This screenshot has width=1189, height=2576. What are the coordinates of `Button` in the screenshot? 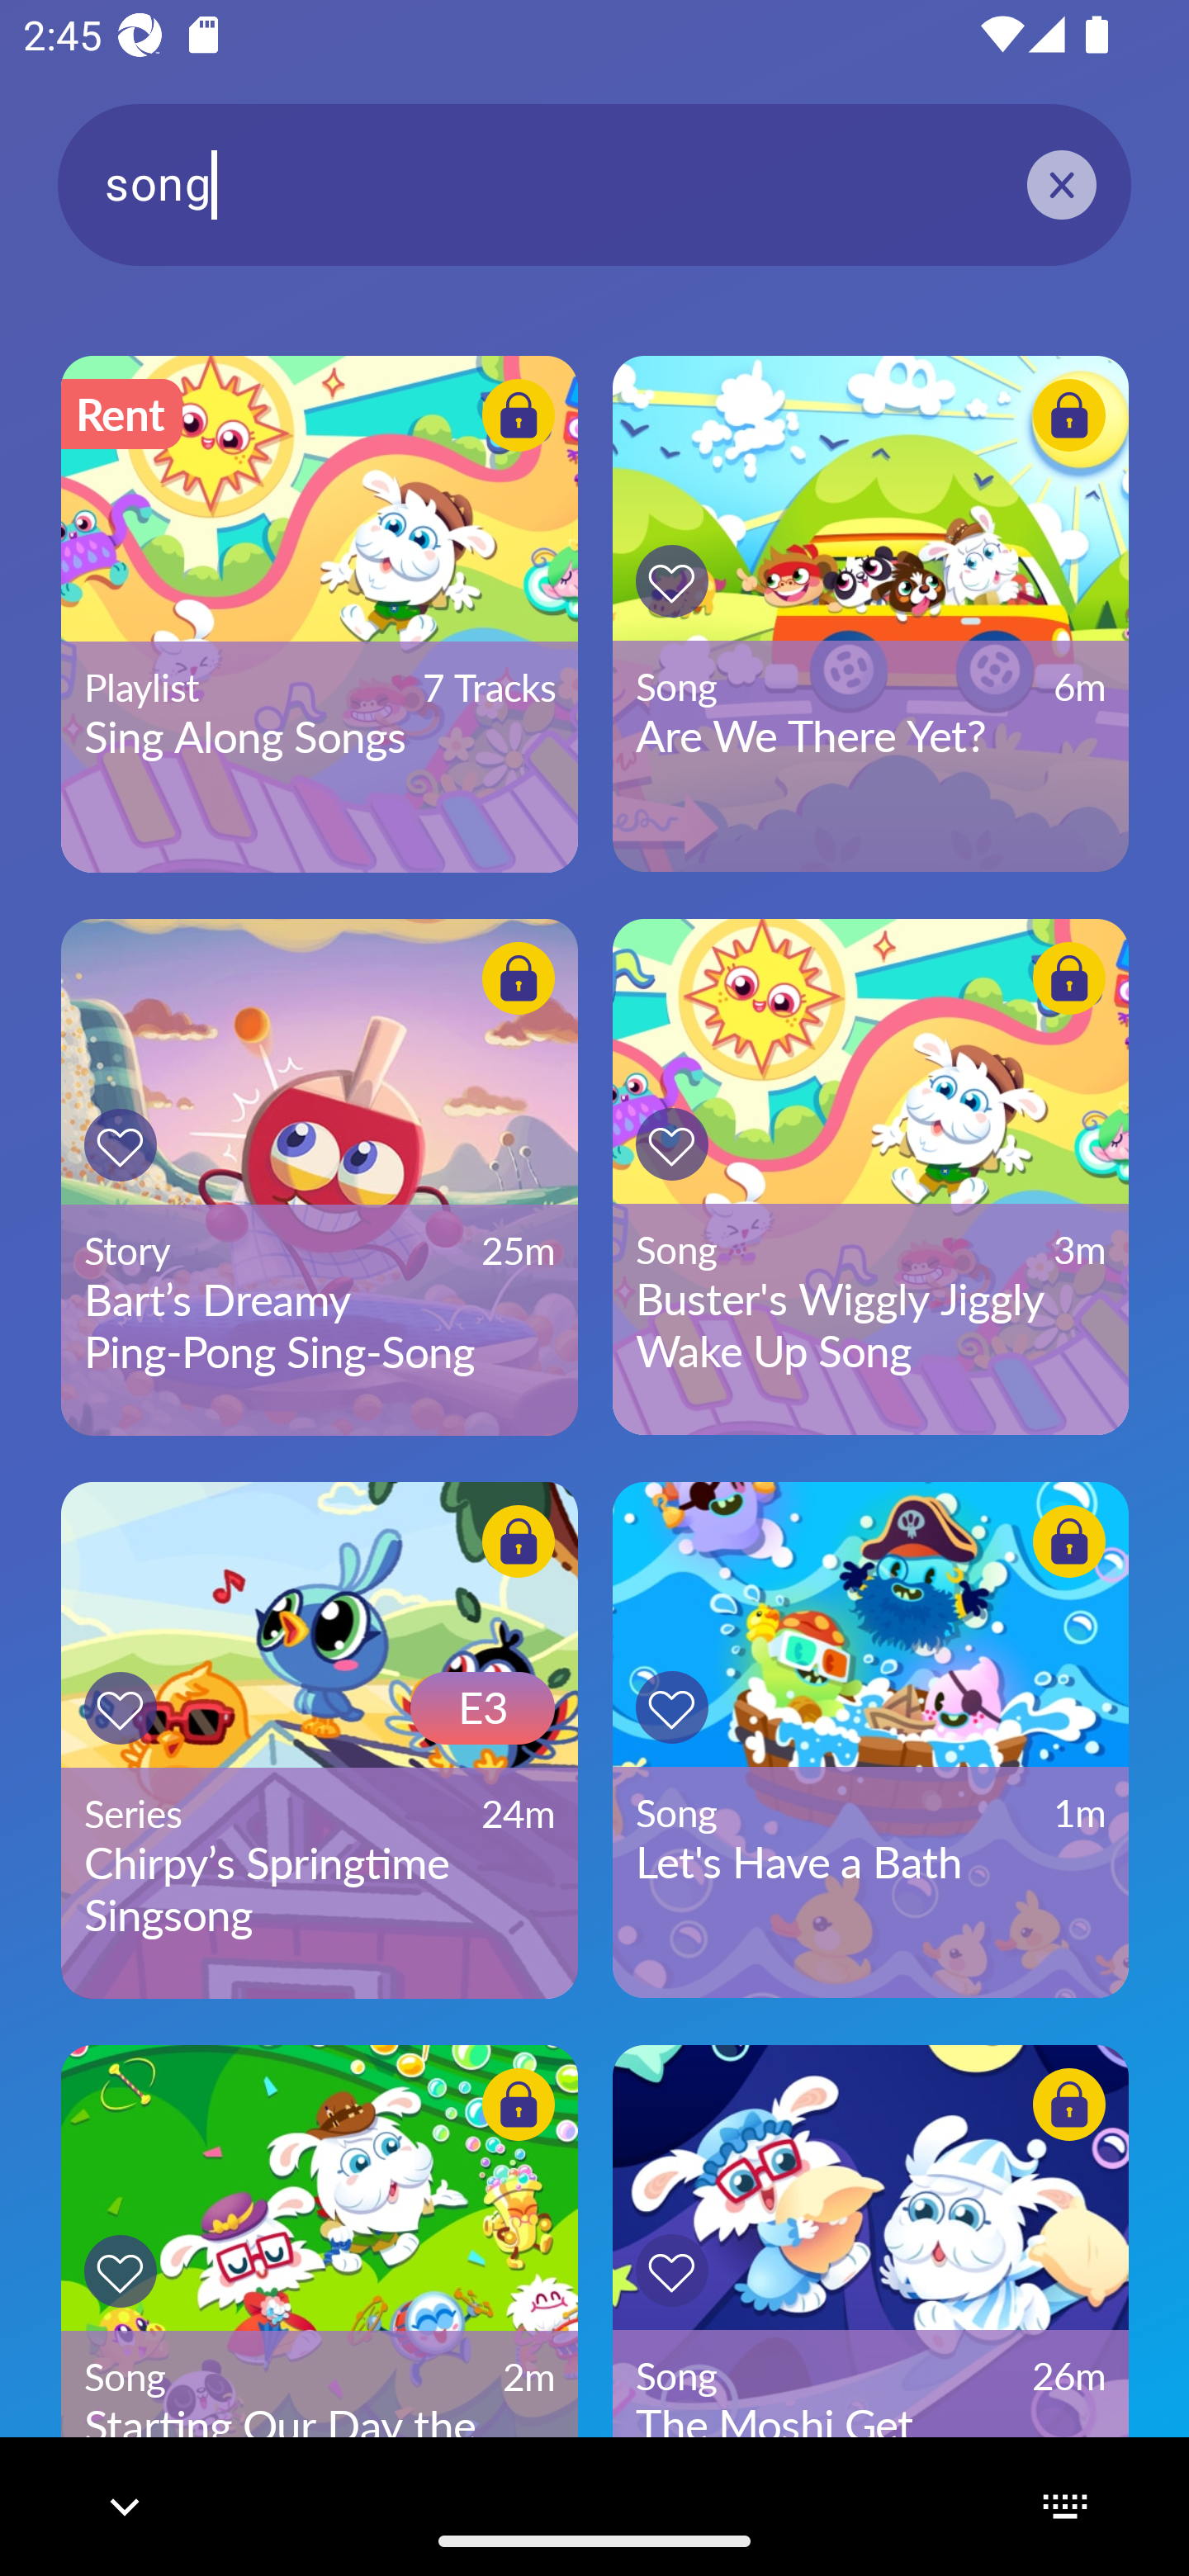 It's located at (519, 1541).